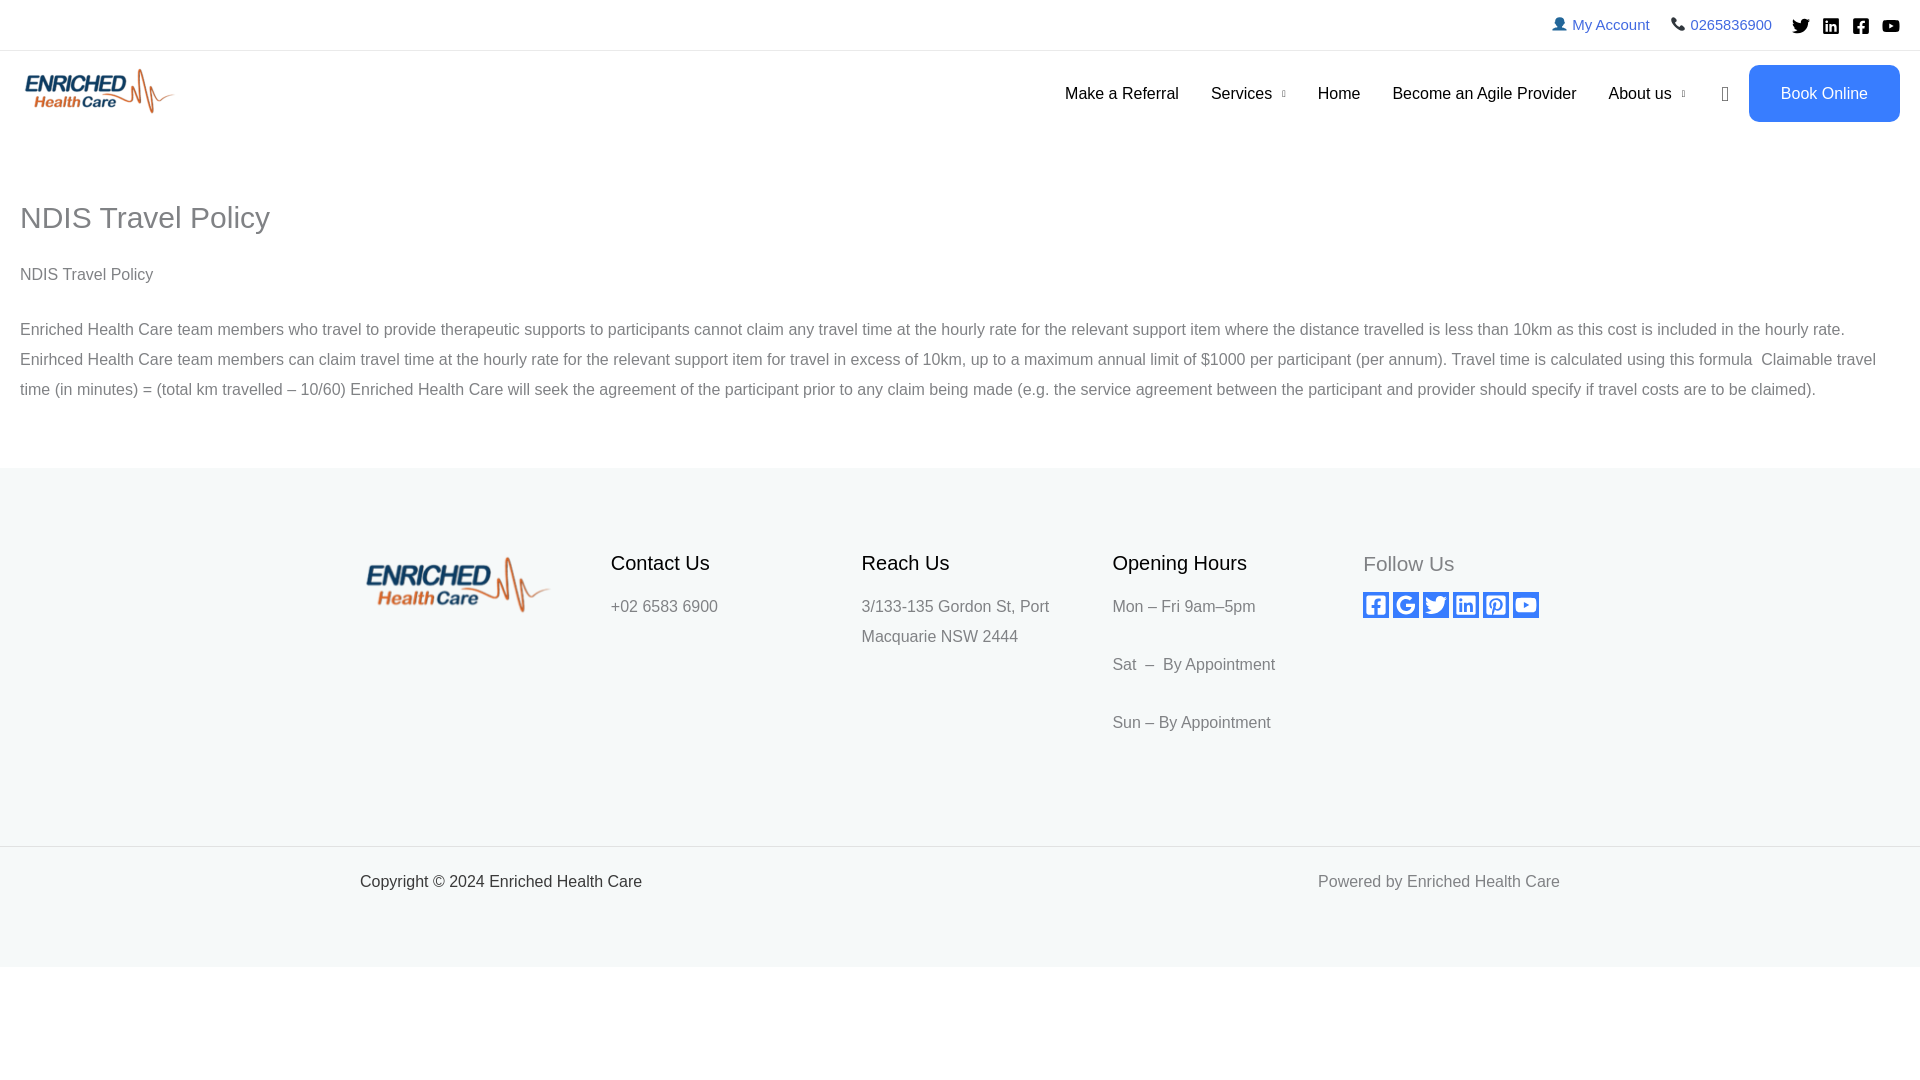 The image size is (1920, 1080). I want to click on Book Online, so click(1824, 94).